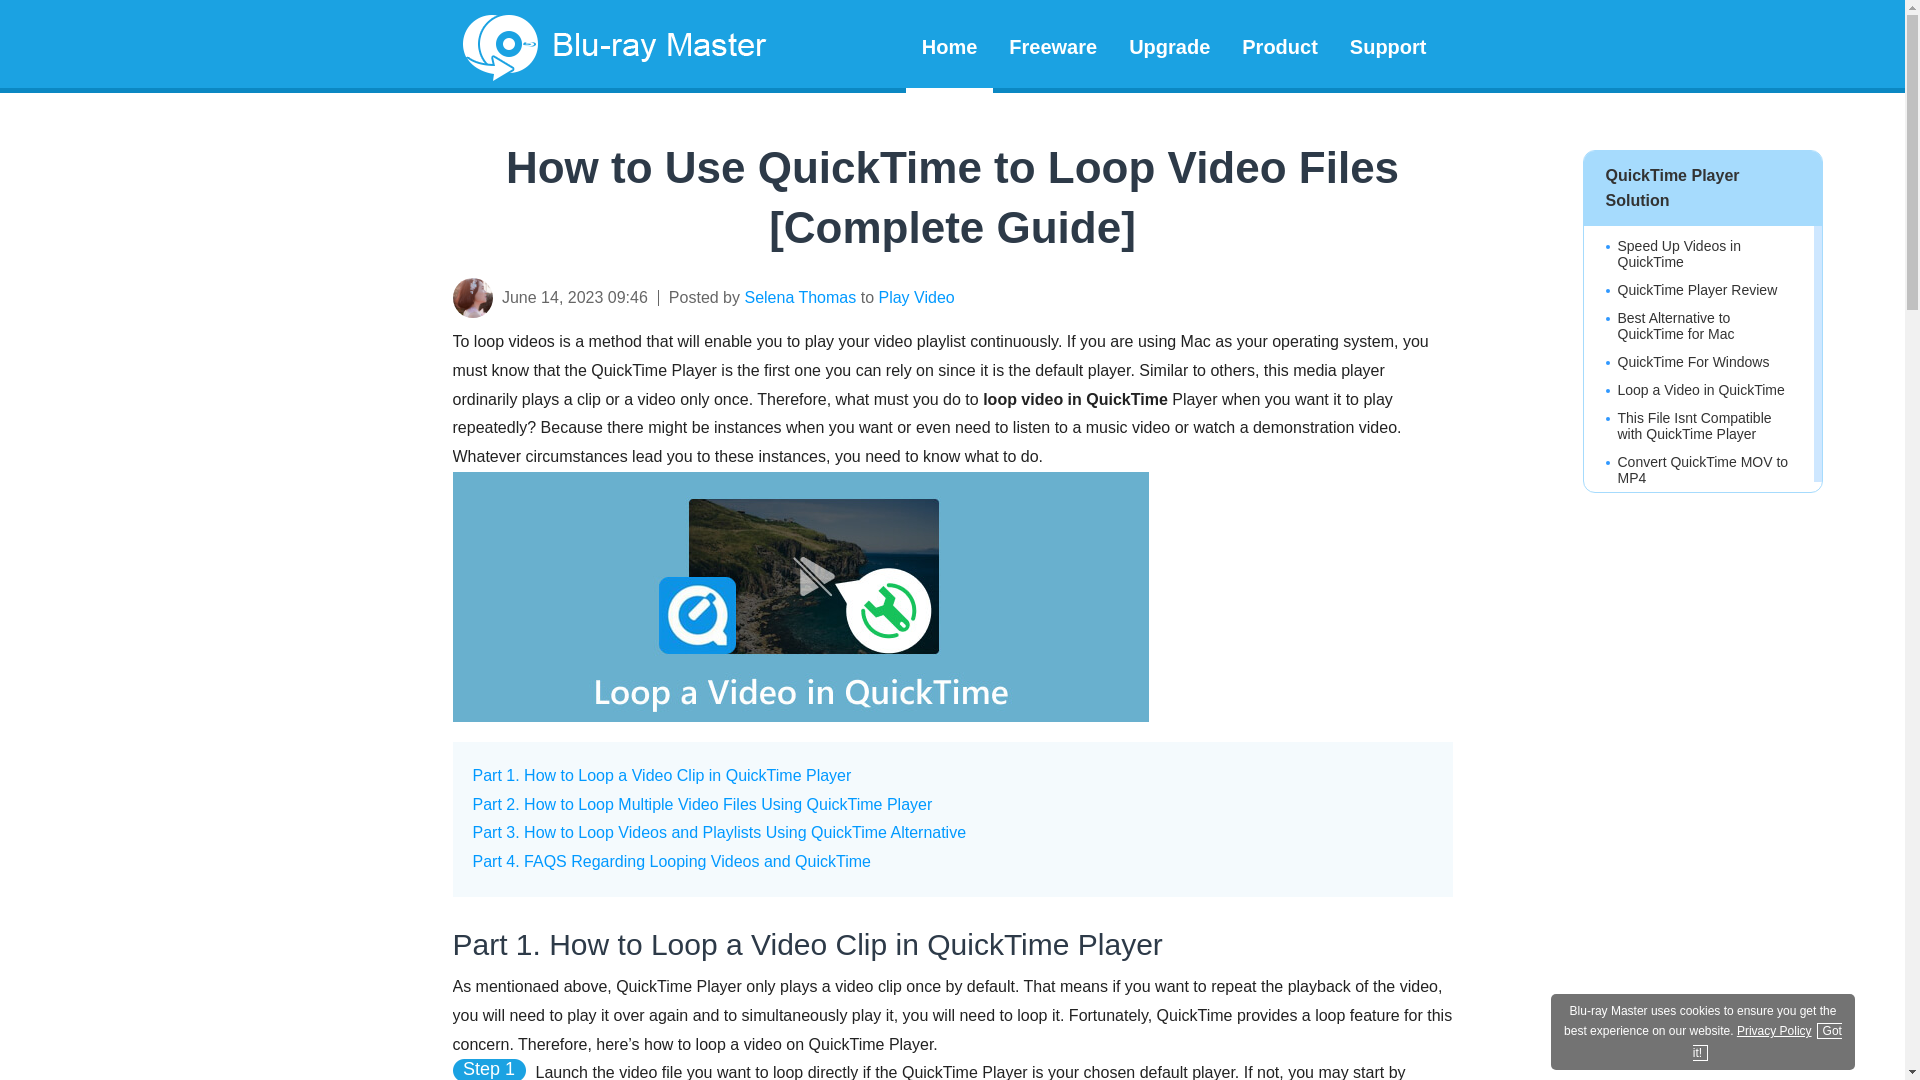  Describe the element at coordinates (1388, 44) in the screenshot. I see `Support` at that location.